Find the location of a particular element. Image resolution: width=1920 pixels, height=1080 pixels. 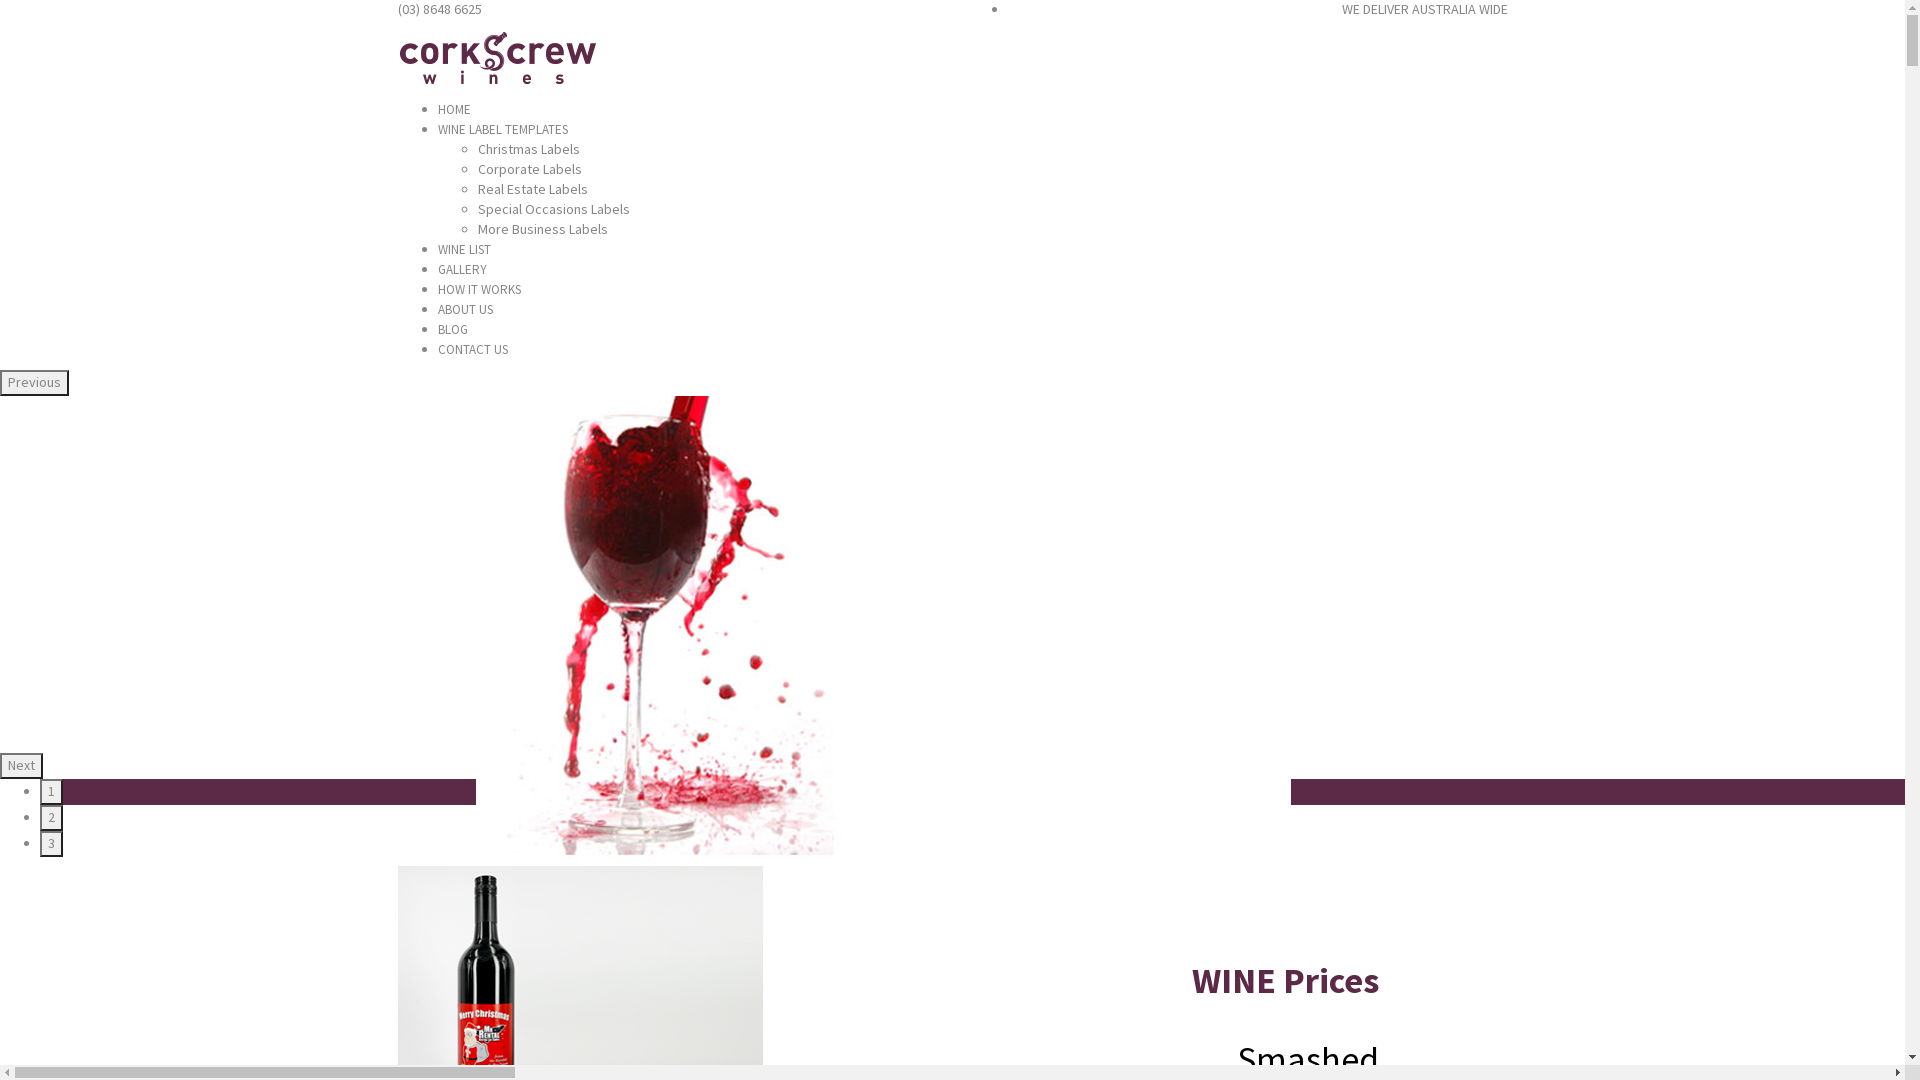

HOME is located at coordinates (454, 110).